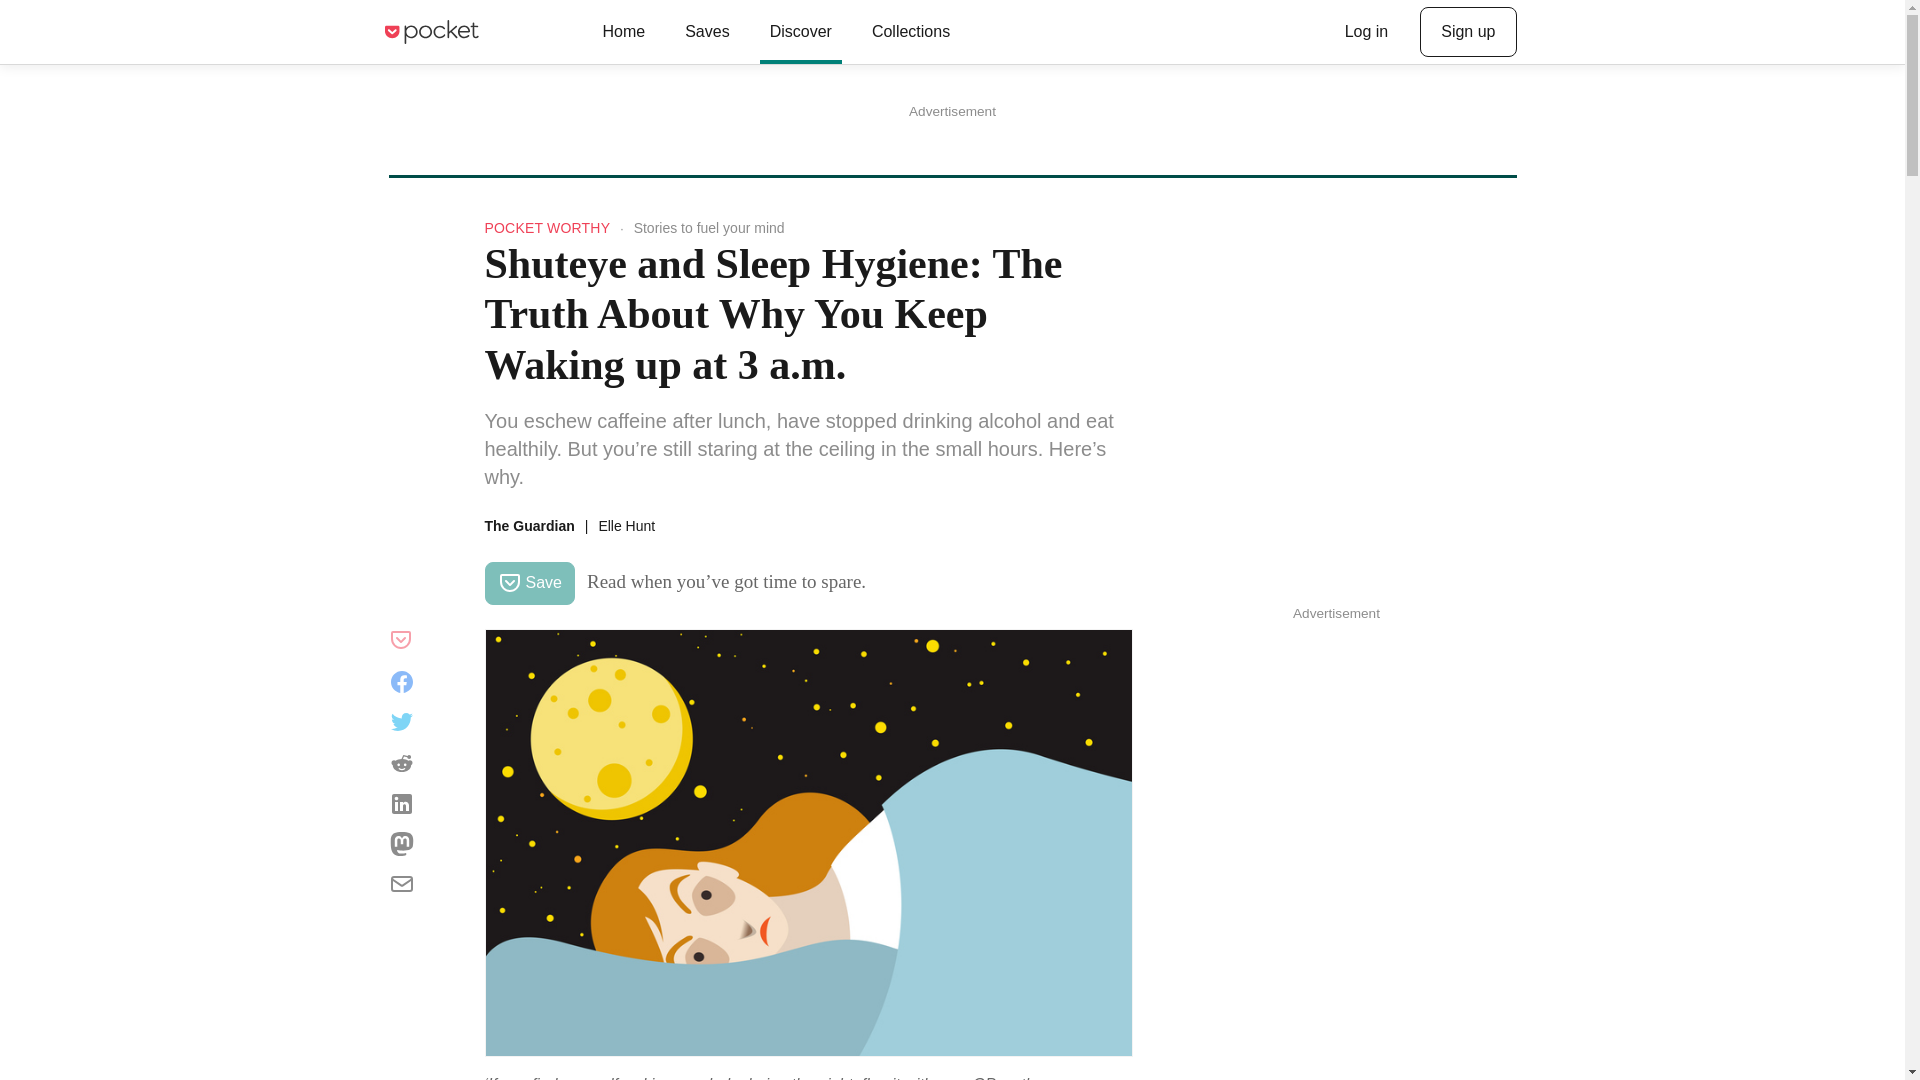 The image size is (1920, 1080). What do you see at coordinates (528, 582) in the screenshot?
I see `Save` at bounding box center [528, 582].